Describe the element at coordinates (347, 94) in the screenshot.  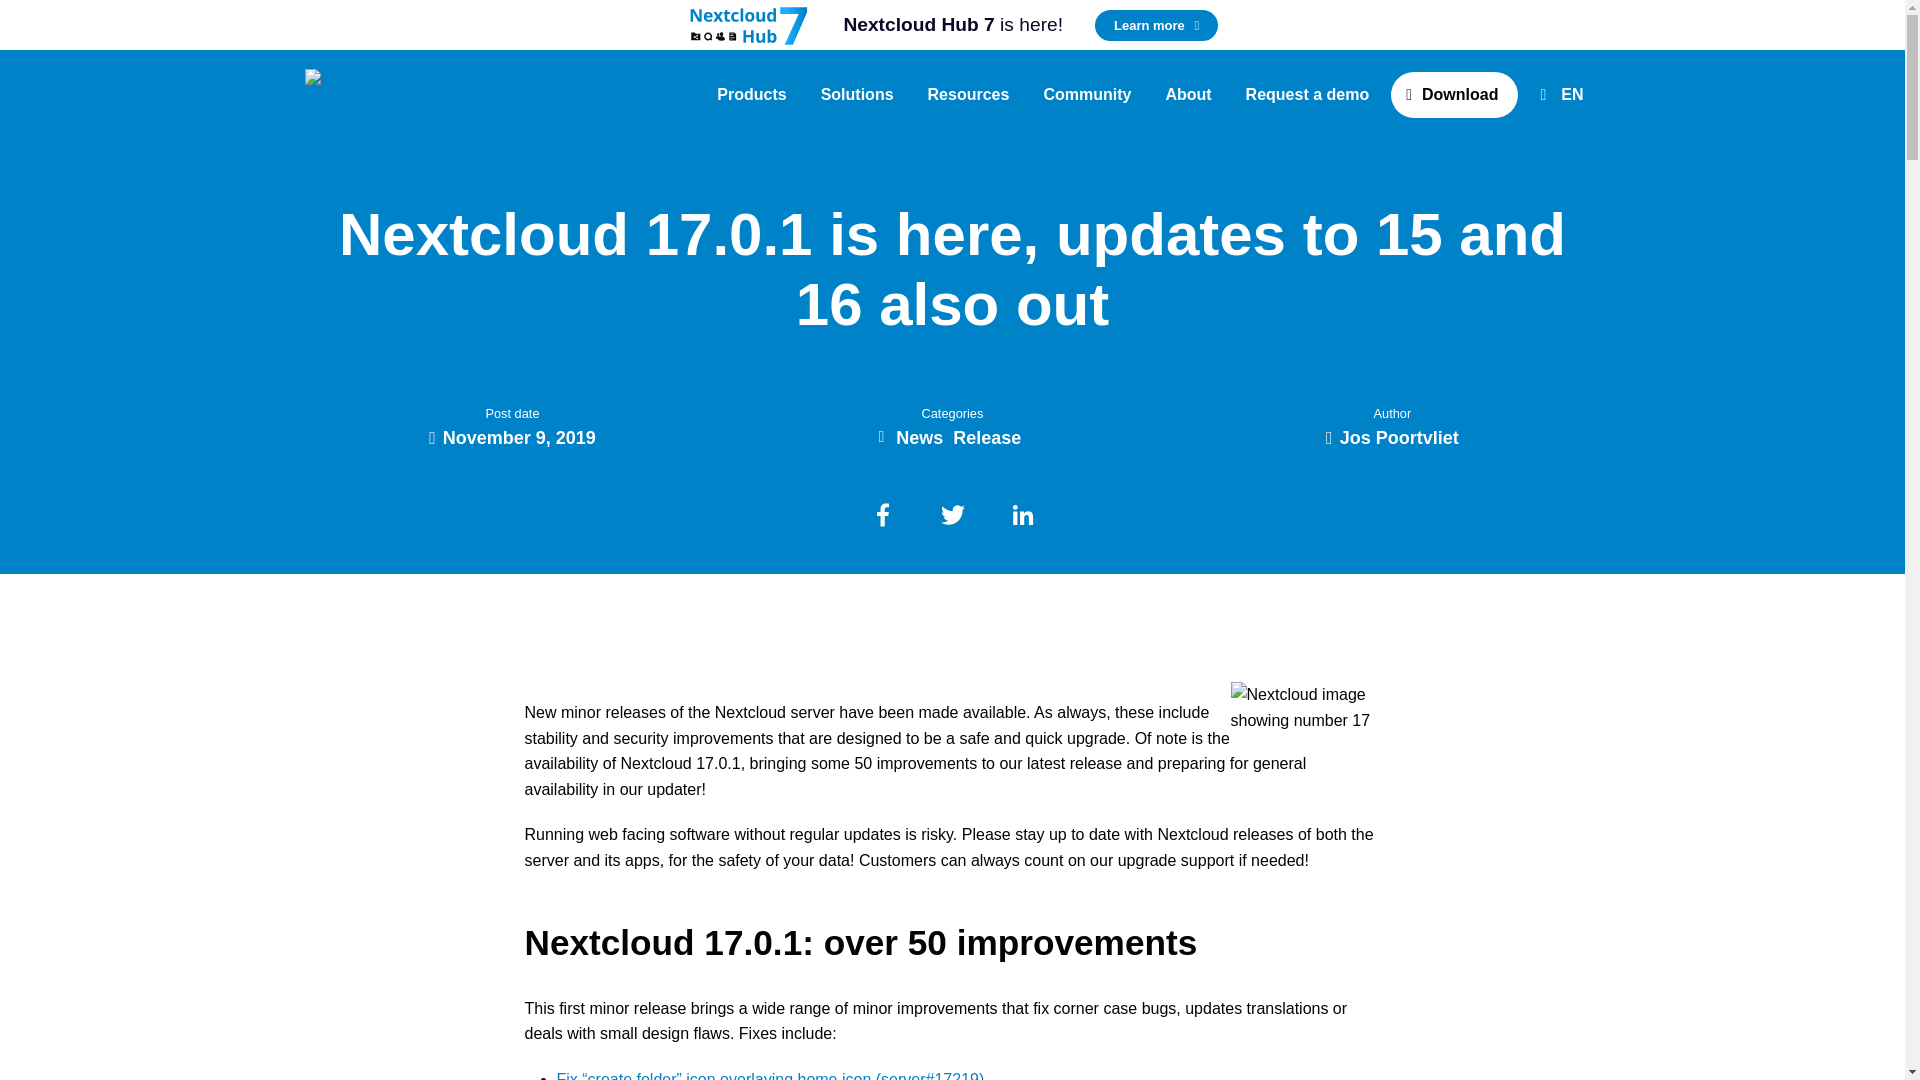
I see `Nextcloud` at that location.